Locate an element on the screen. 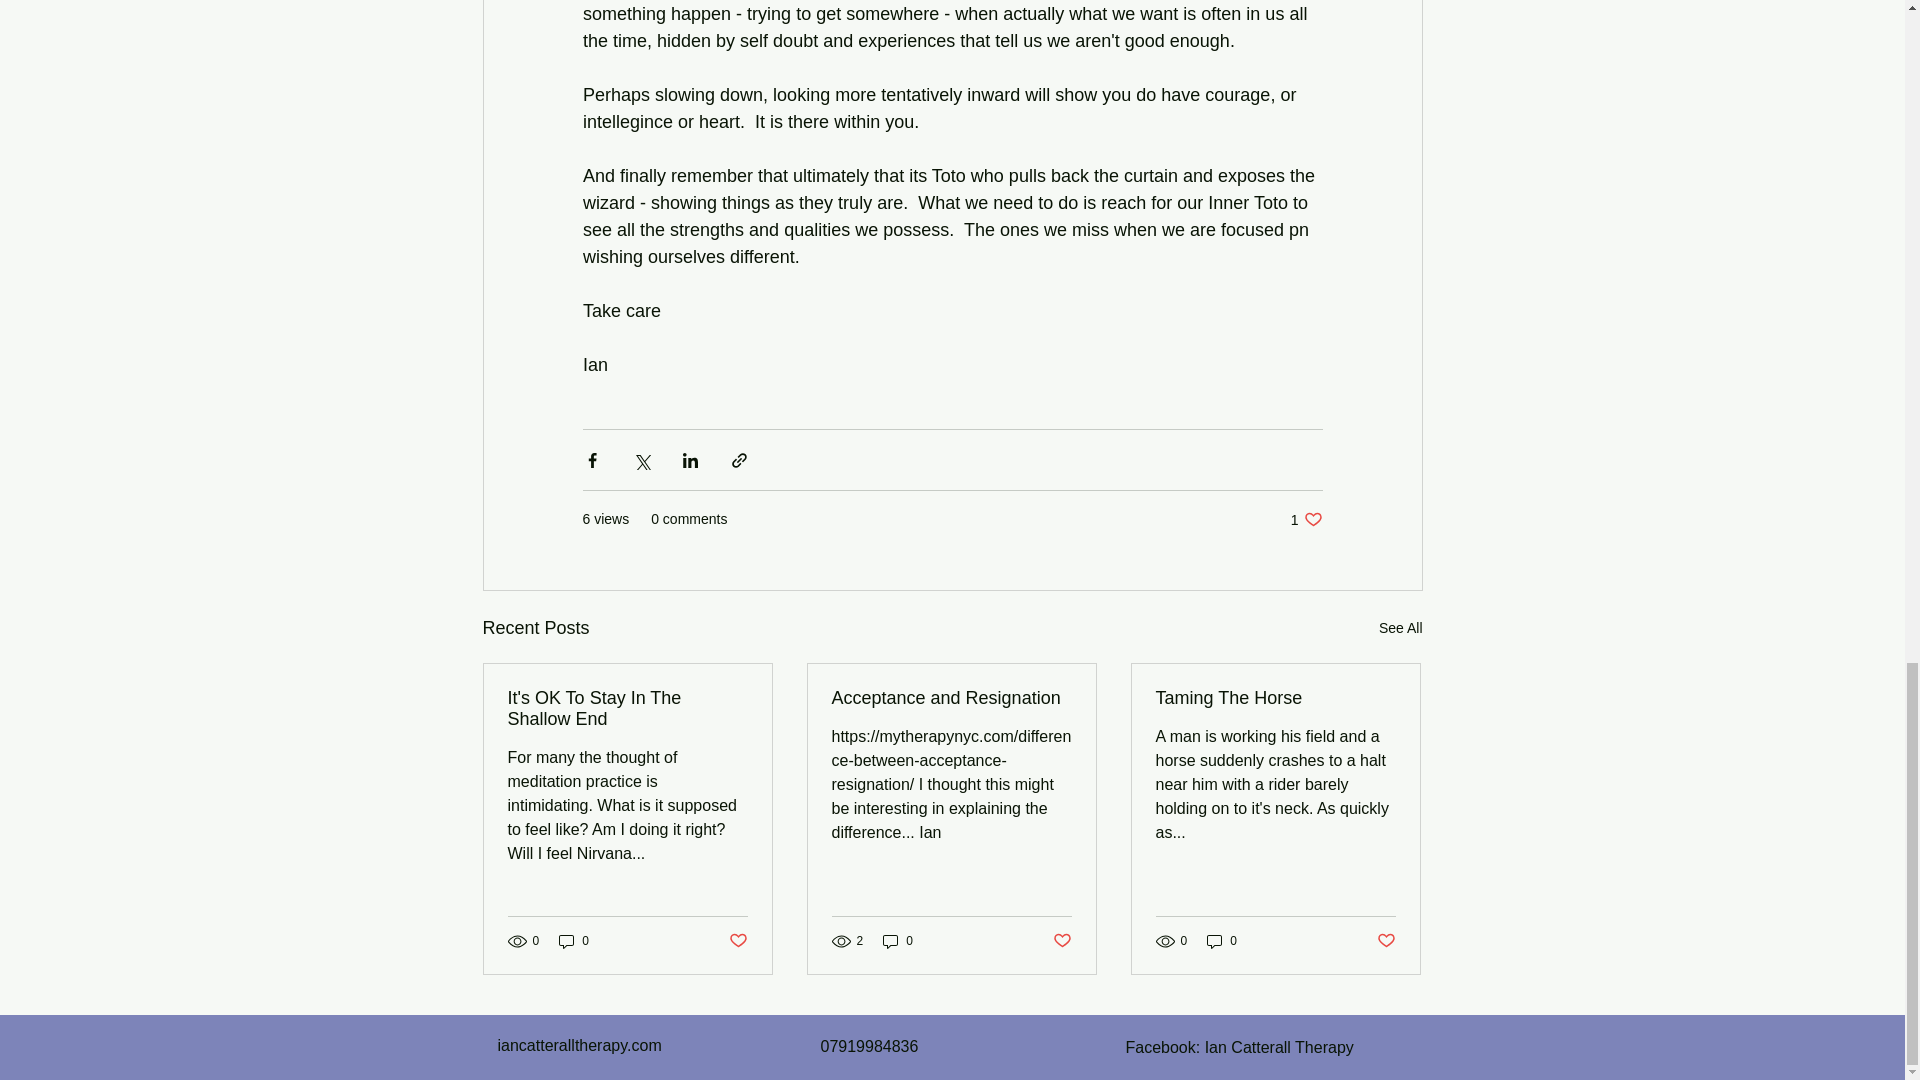 The image size is (1920, 1080). Post not marked as liked is located at coordinates (1062, 940).